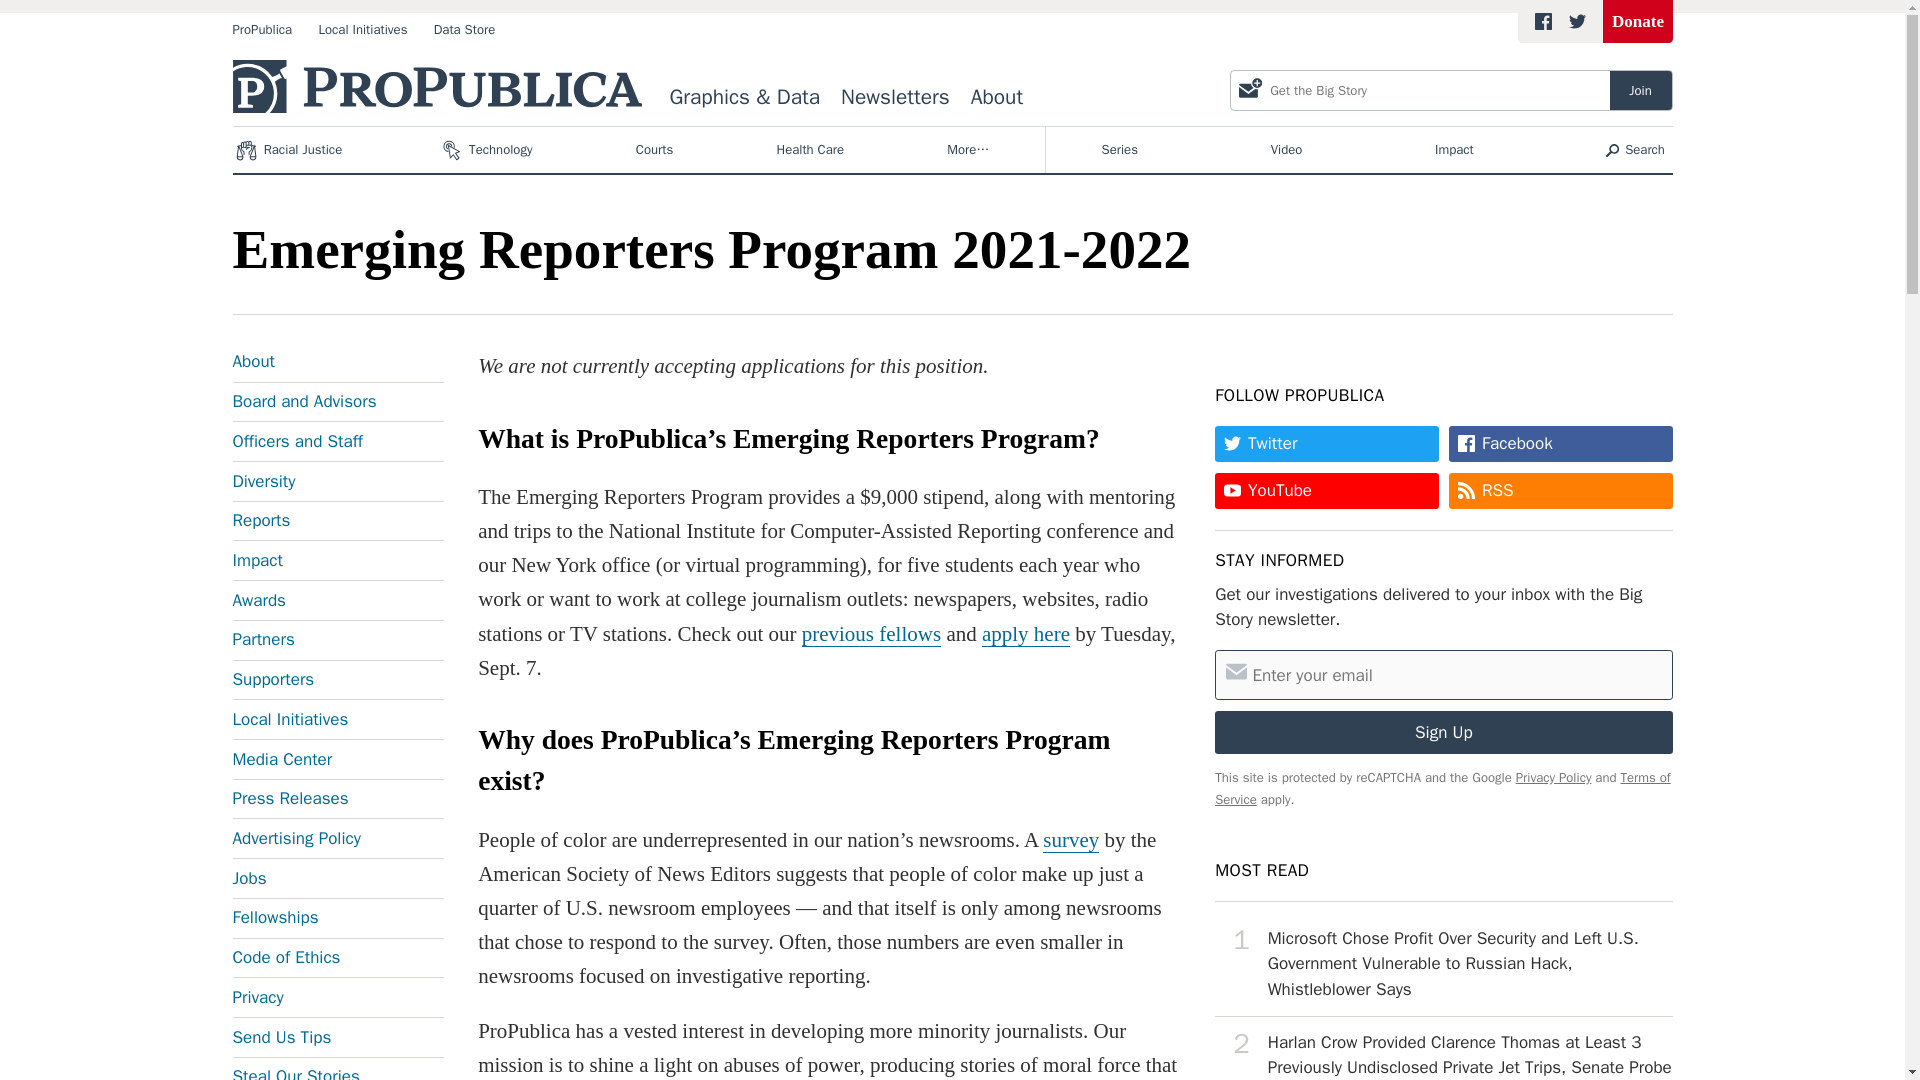 The height and width of the screenshot is (1080, 1920). I want to click on Impact, so click(338, 561).